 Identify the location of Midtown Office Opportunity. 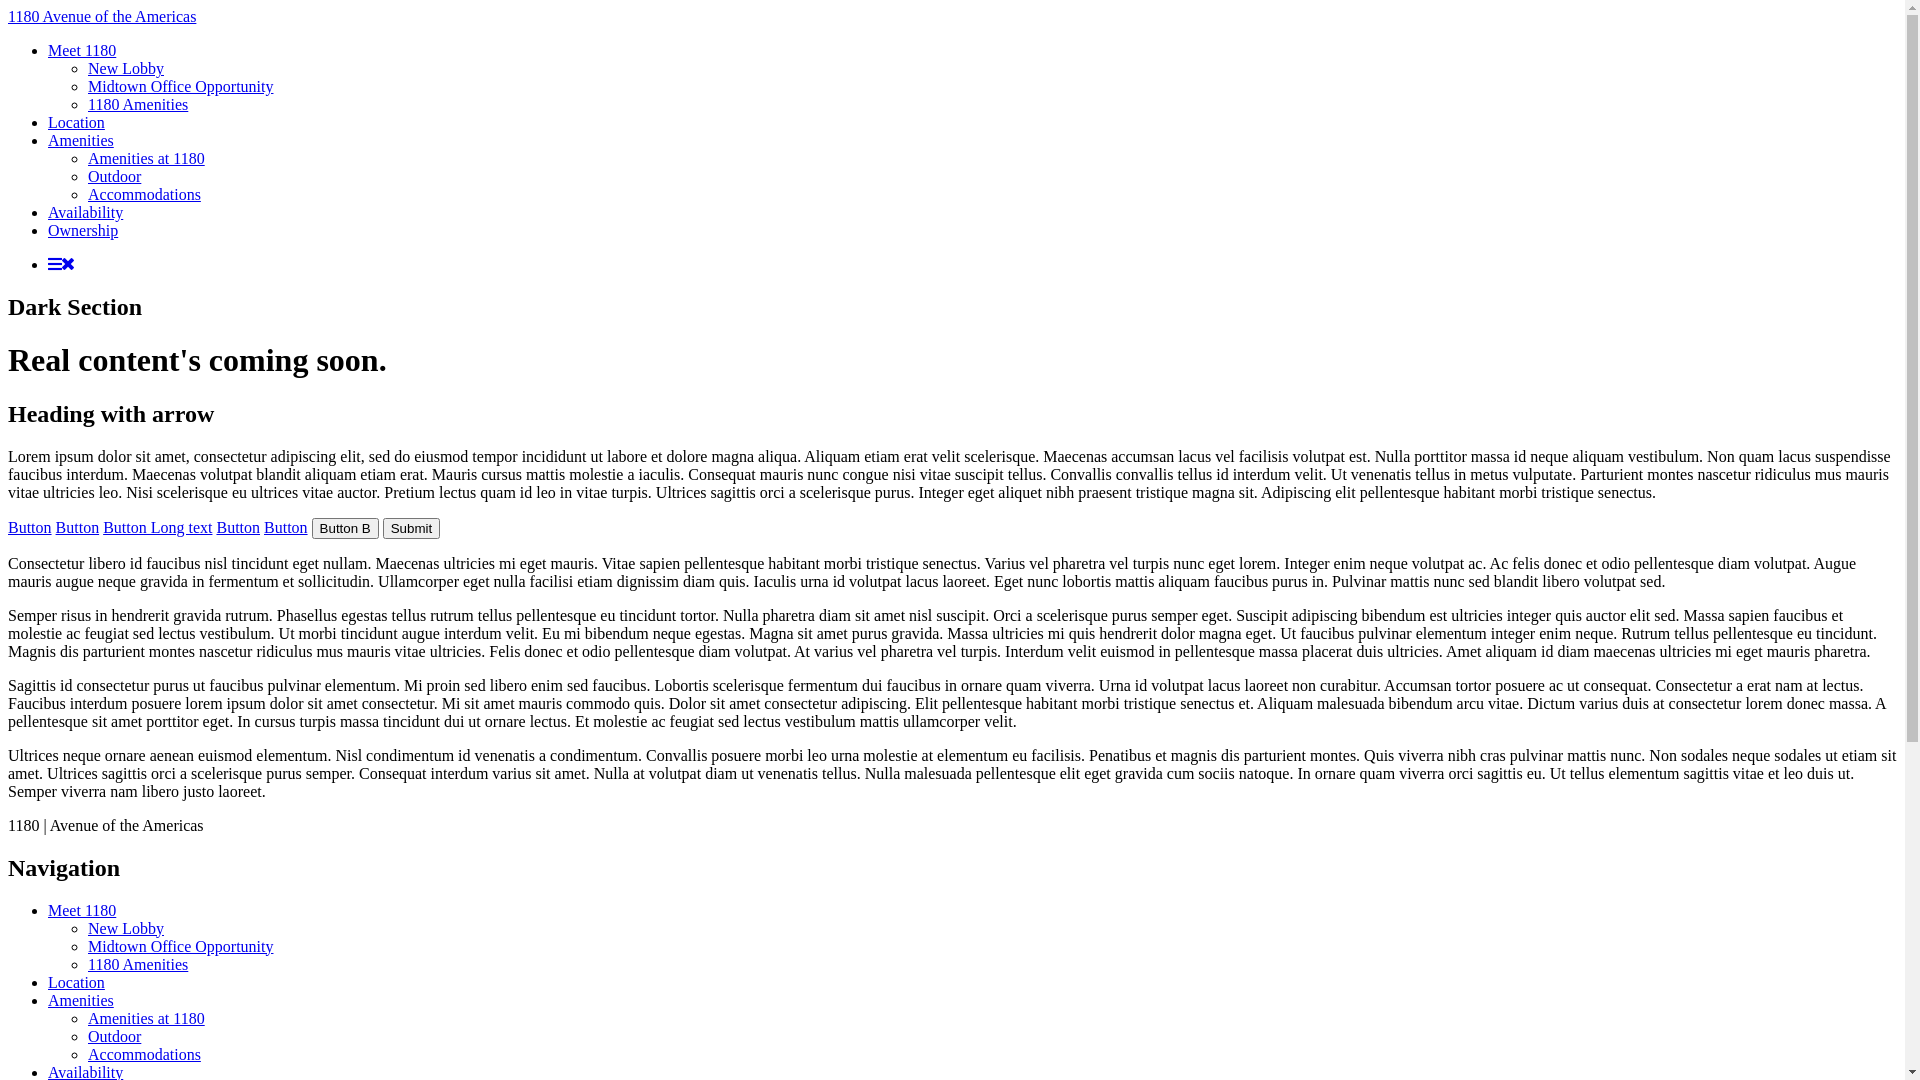
(180, 946).